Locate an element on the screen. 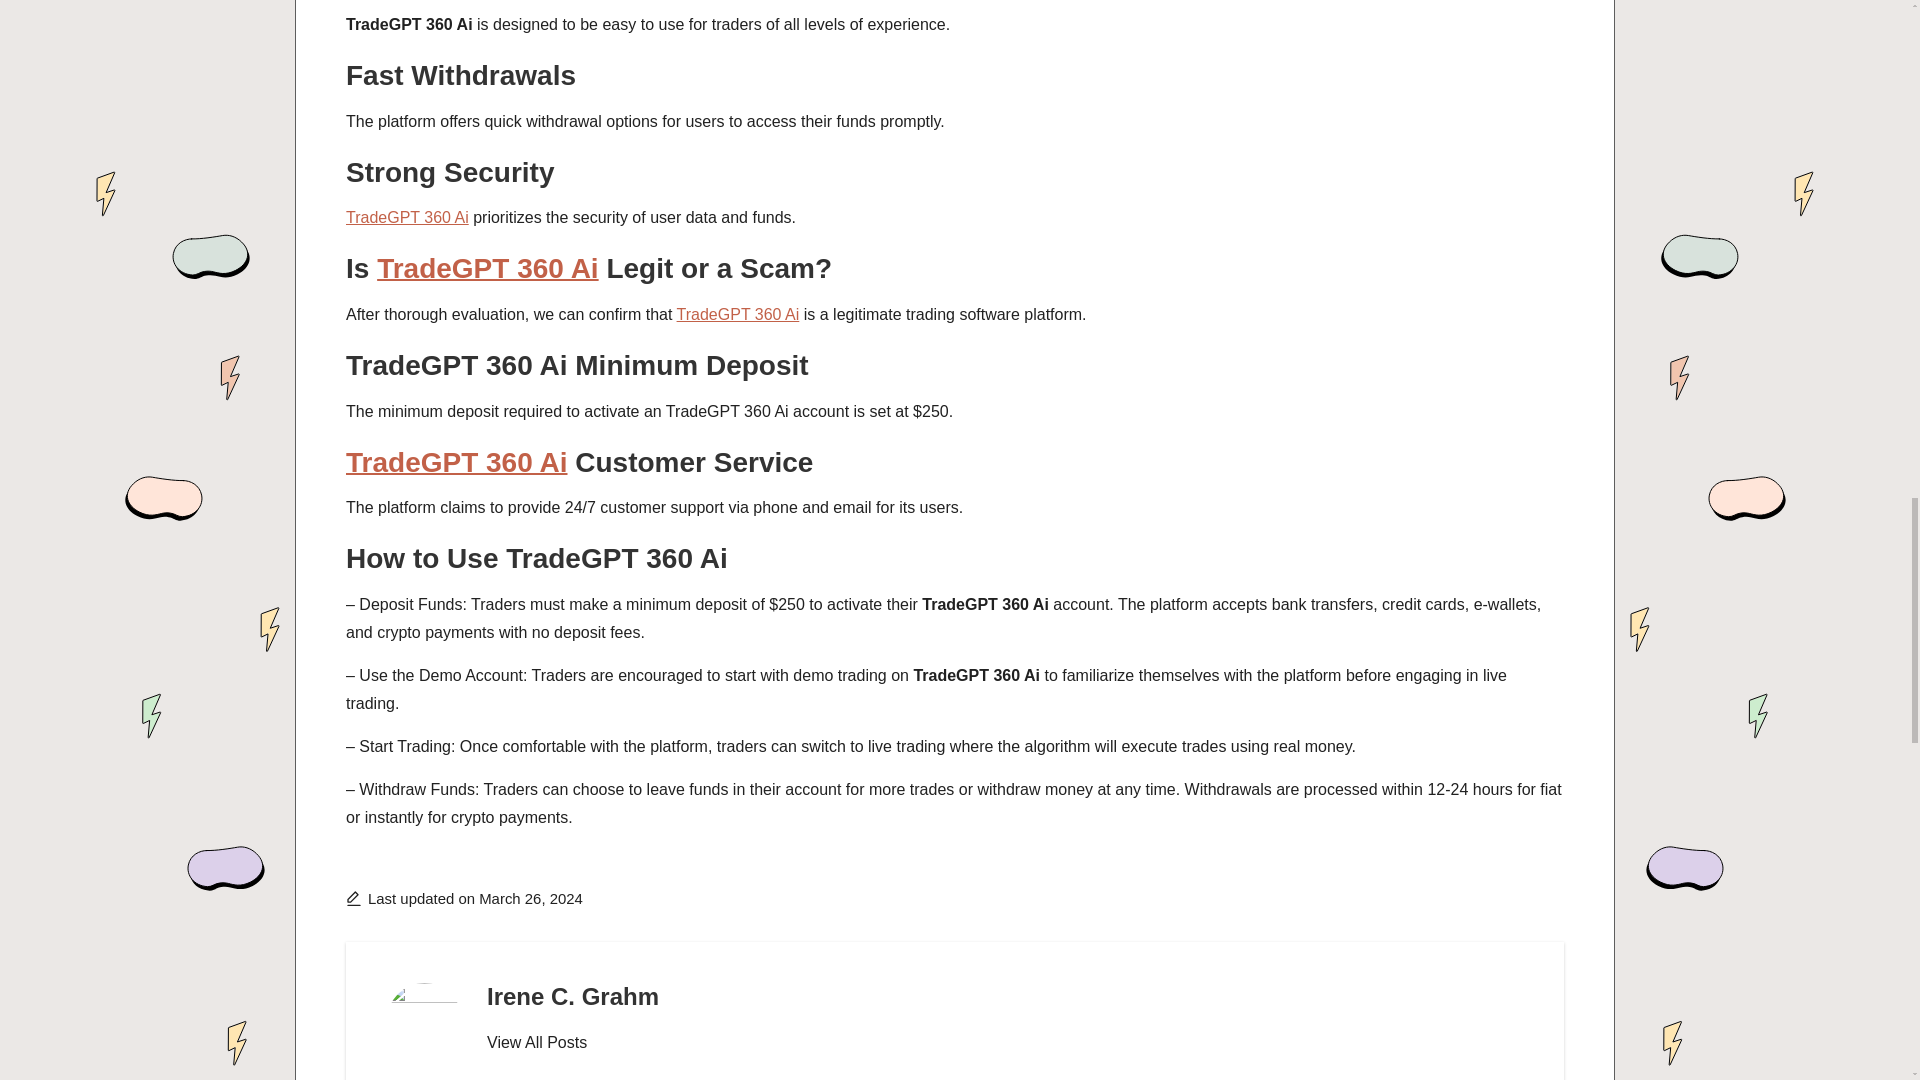  Irene C. Grahm is located at coordinates (572, 996).